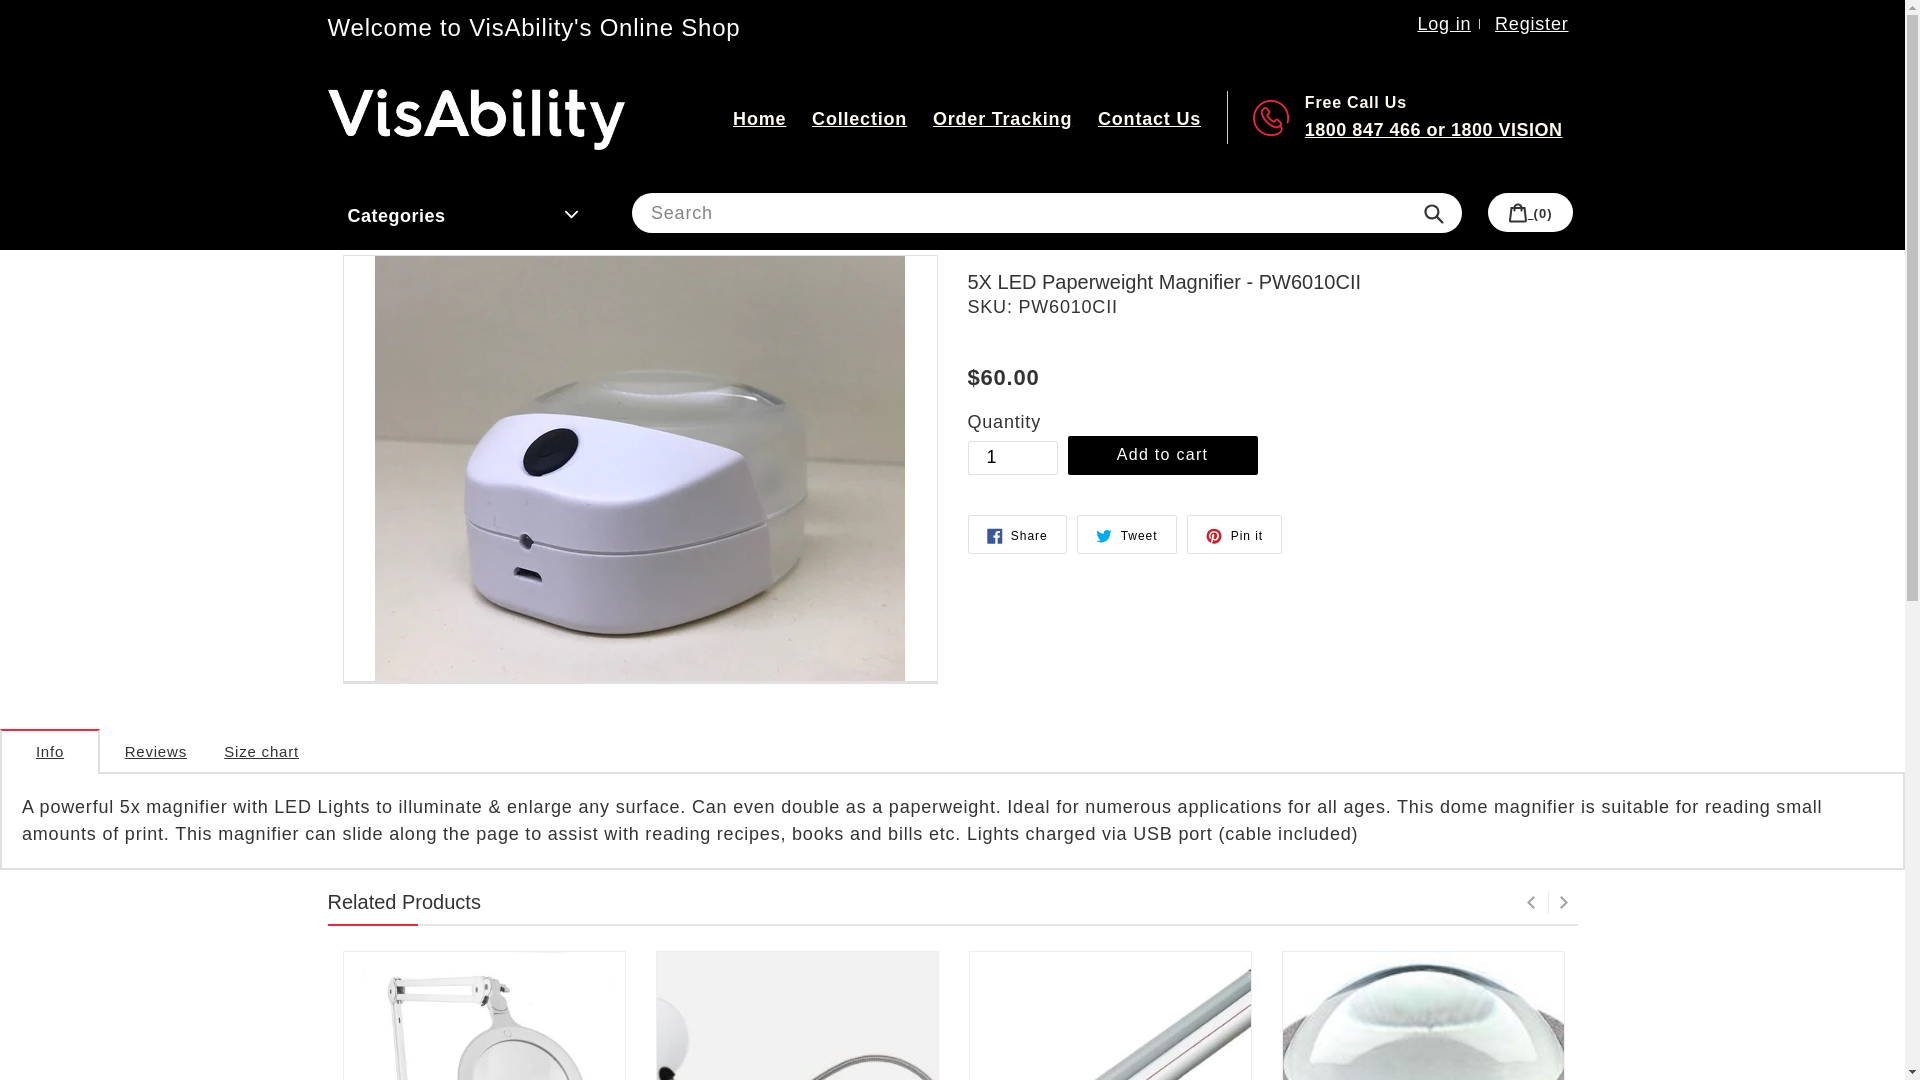 The height and width of the screenshot is (1080, 1920). Describe the element at coordinates (1163, 456) in the screenshot. I see `Add to cart` at that location.